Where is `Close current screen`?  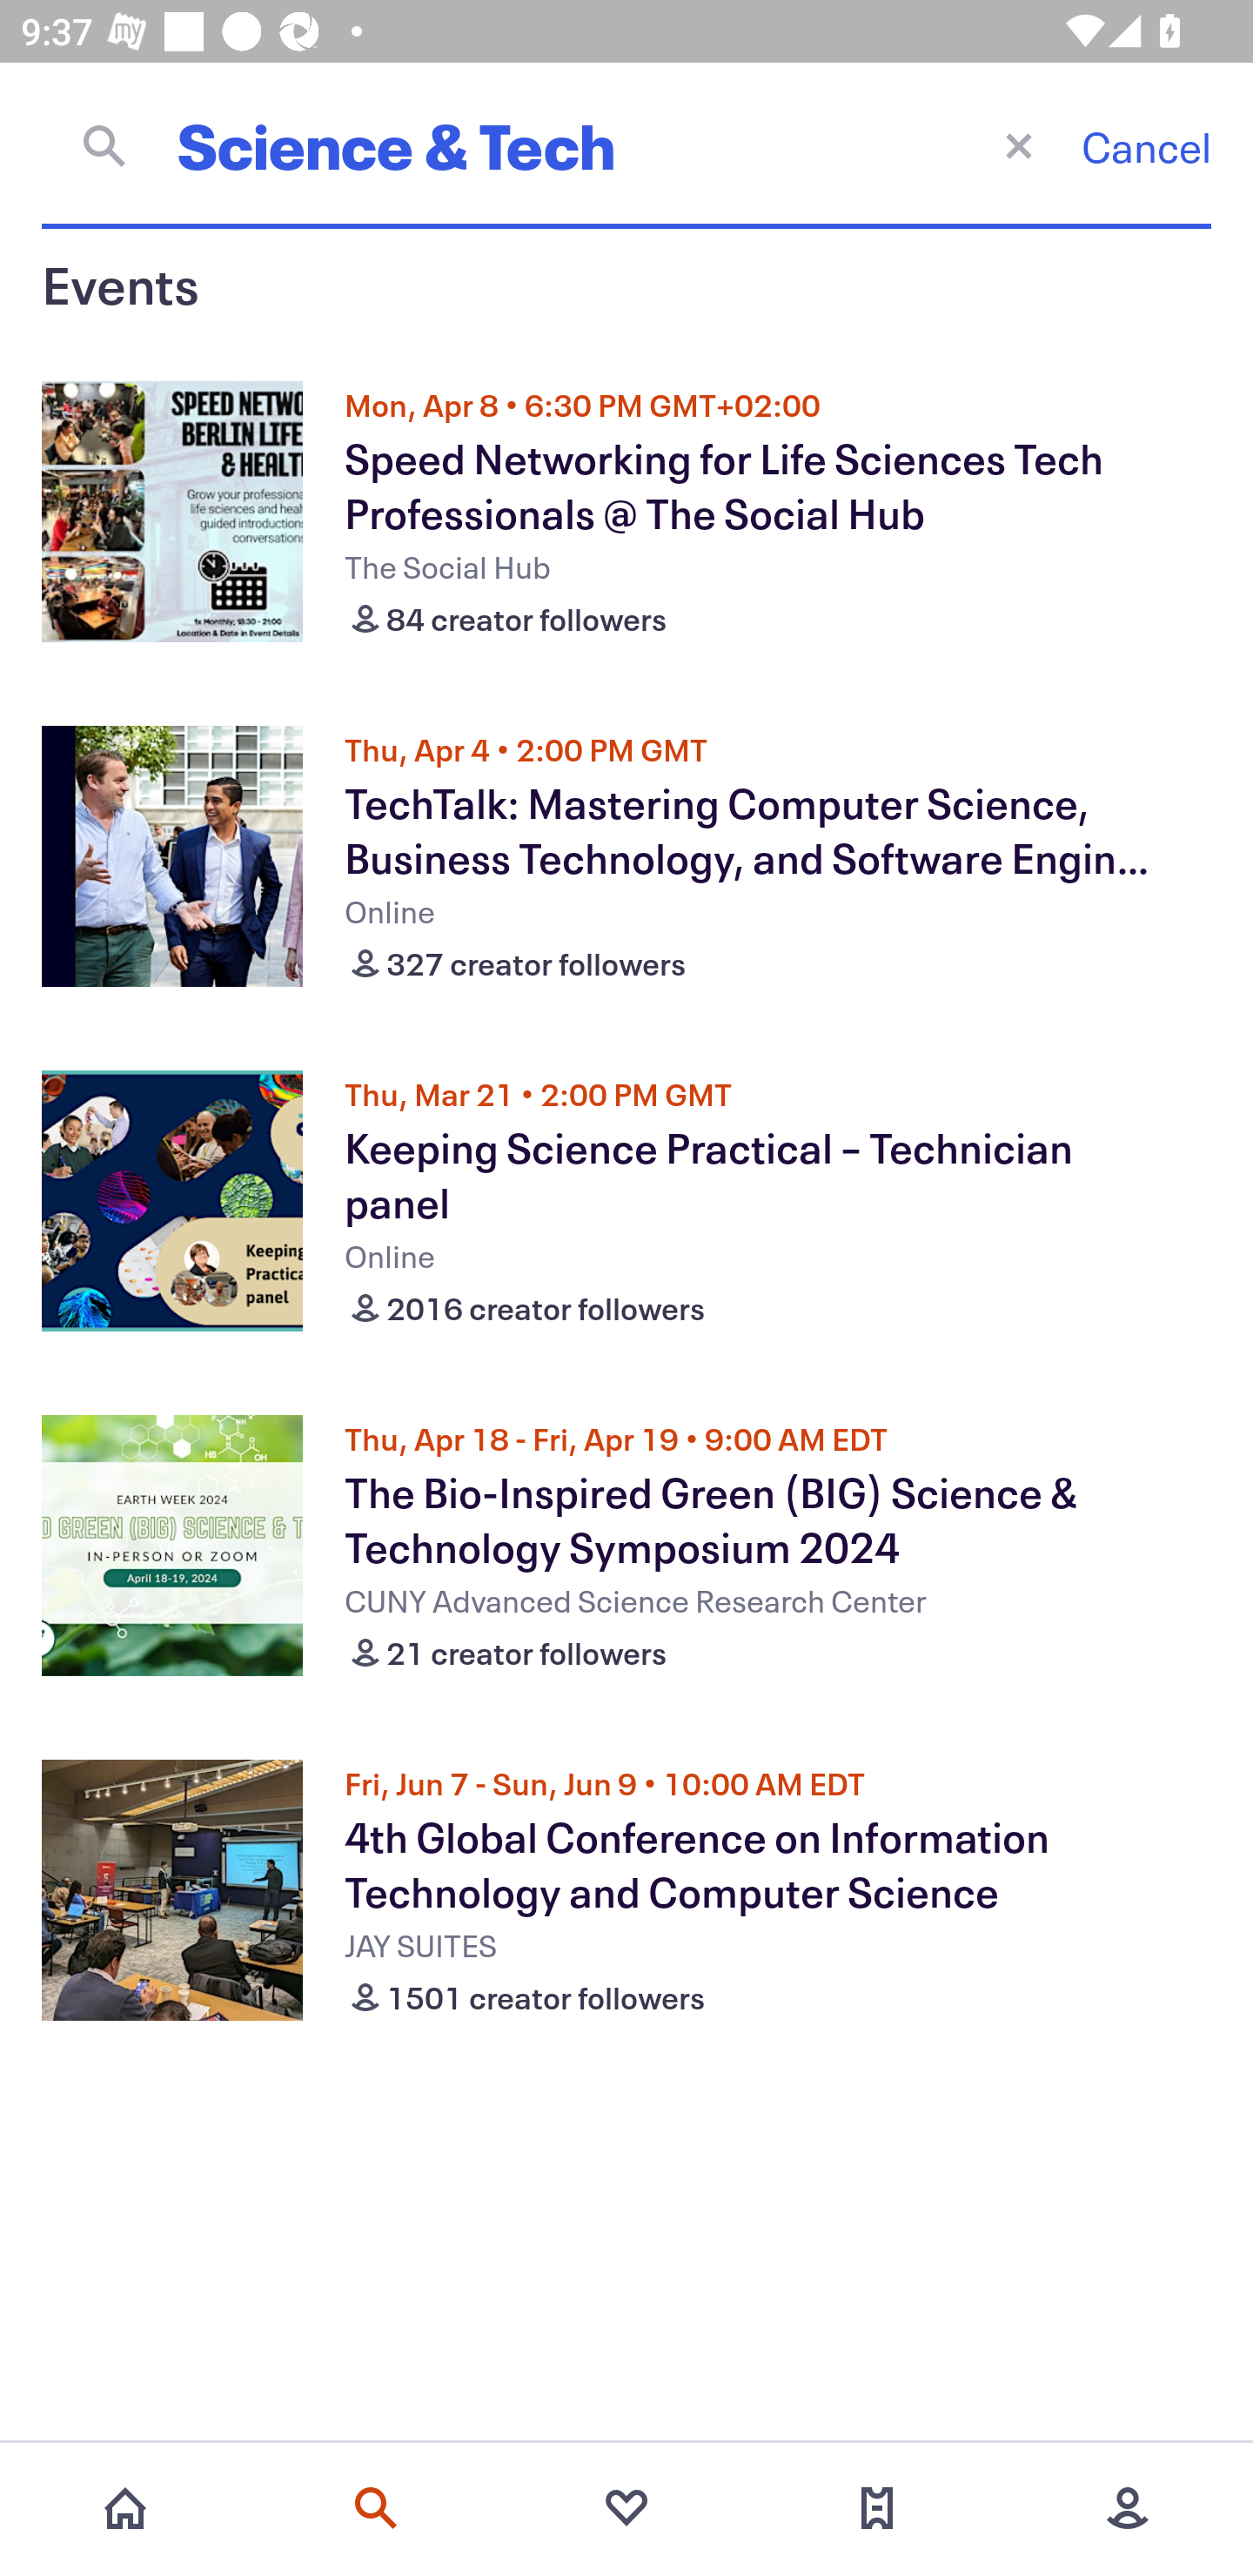
Close current screen is located at coordinates (1018, 144).